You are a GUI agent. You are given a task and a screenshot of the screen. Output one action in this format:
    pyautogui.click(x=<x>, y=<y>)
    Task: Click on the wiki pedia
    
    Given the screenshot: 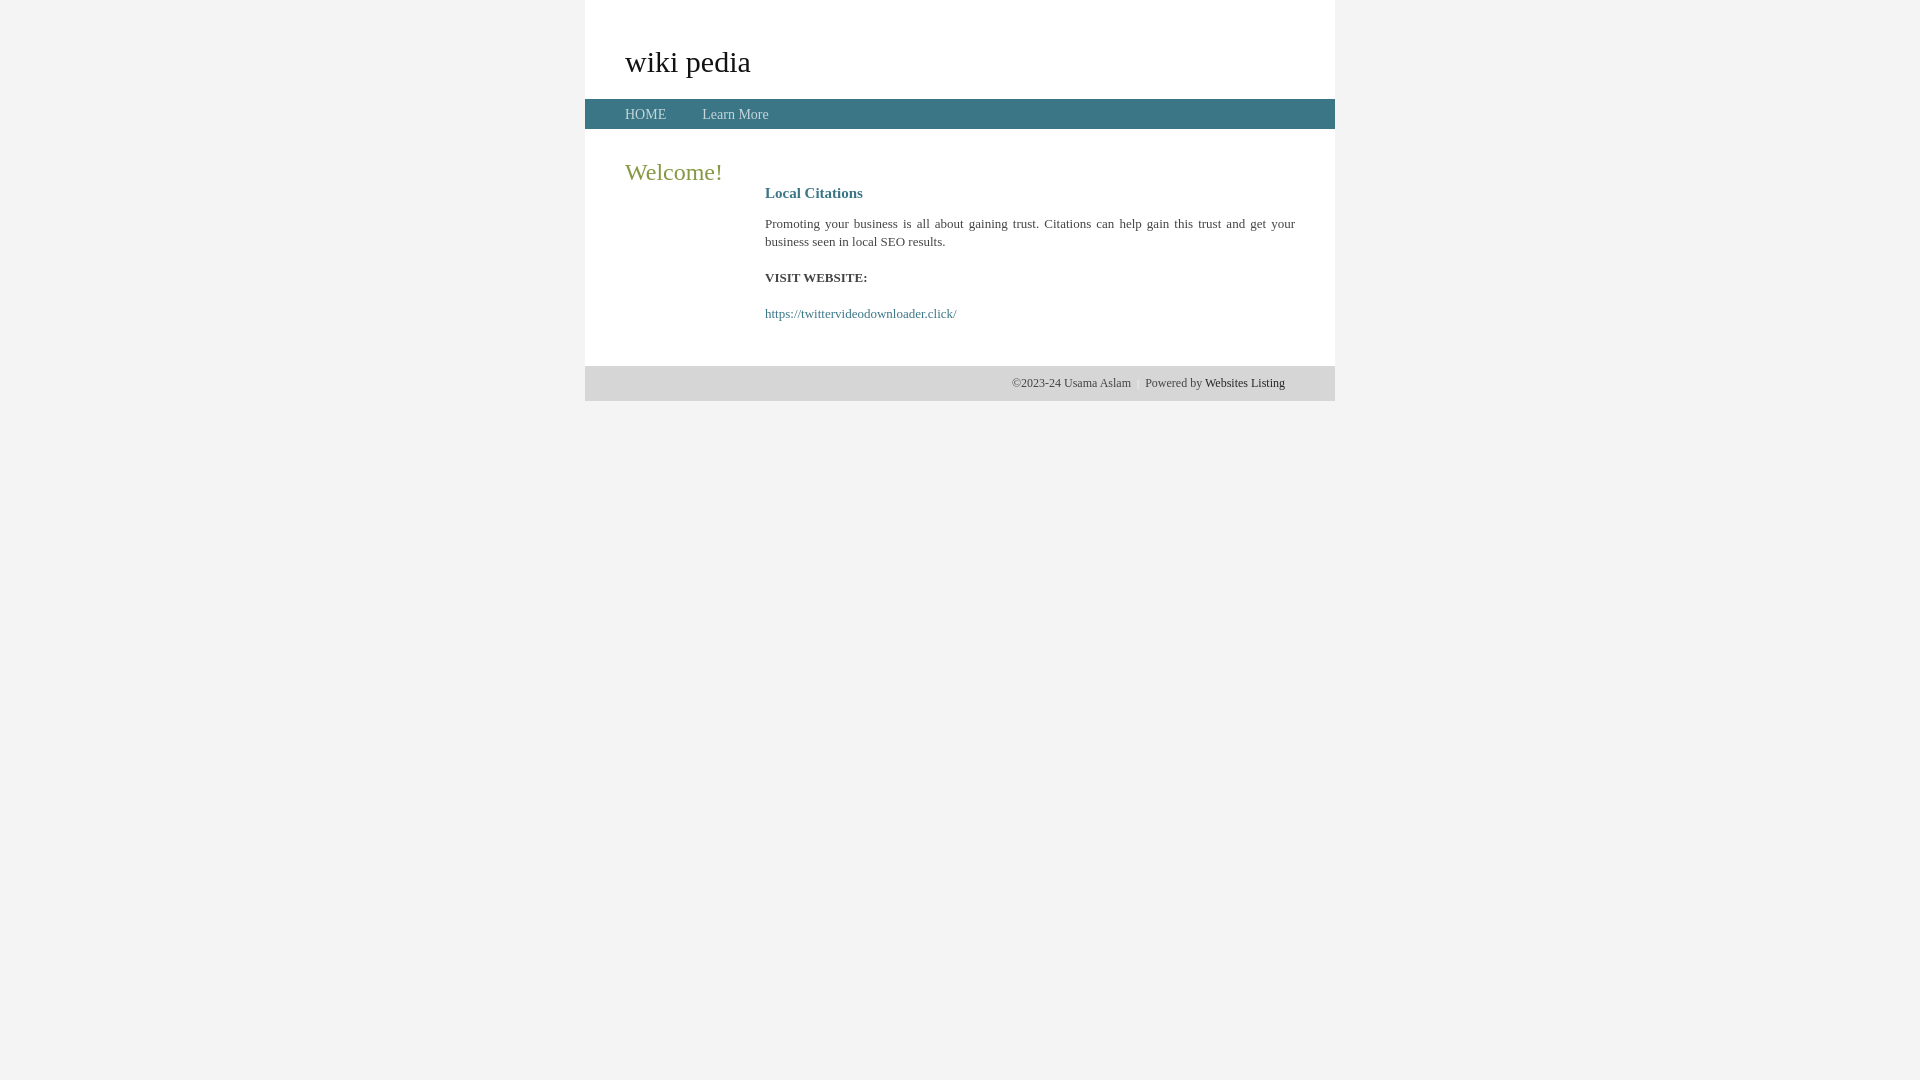 What is the action you would take?
    pyautogui.click(x=688, y=61)
    